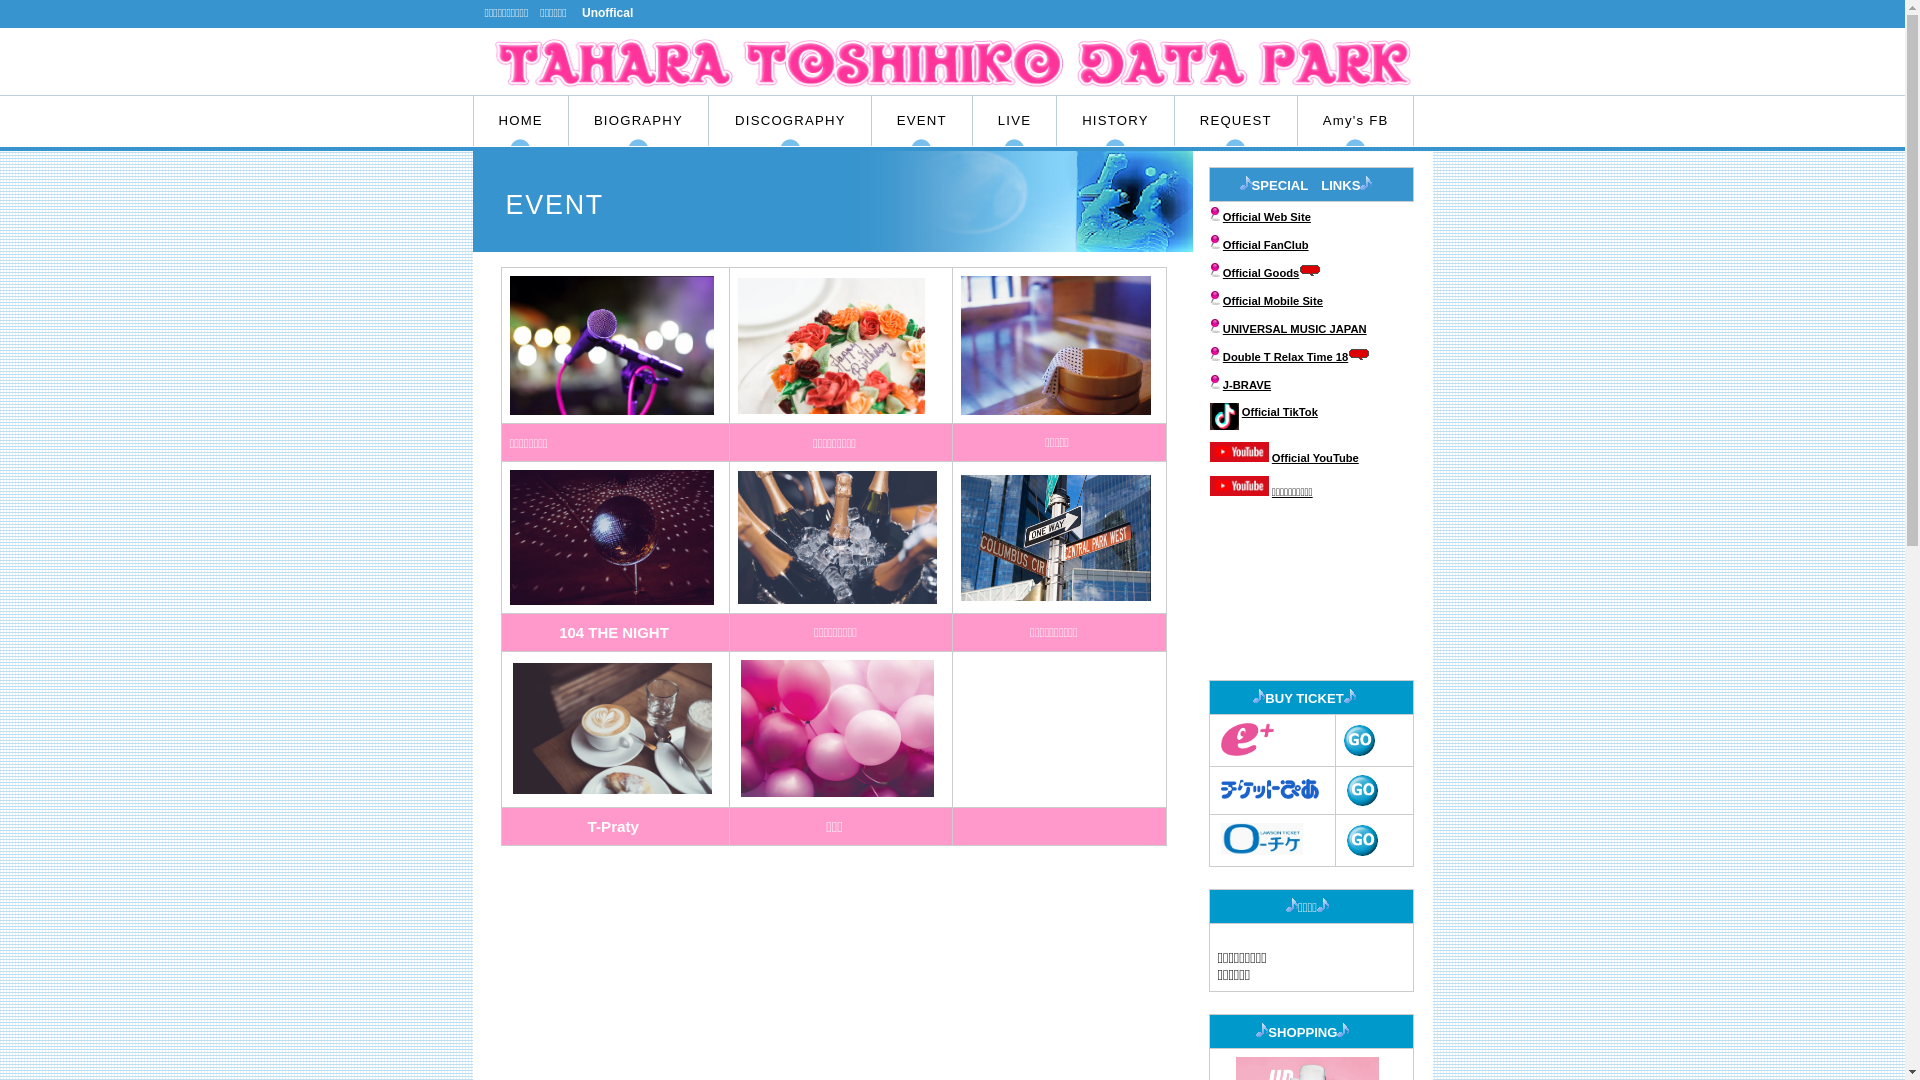 Image resolution: width=1920 pixels, height=1080 pixels. What do you see at coordinates (1296, 357) in the screenshot?
I see `Double T Relax Time 18` at bounding box center [1296, 357].